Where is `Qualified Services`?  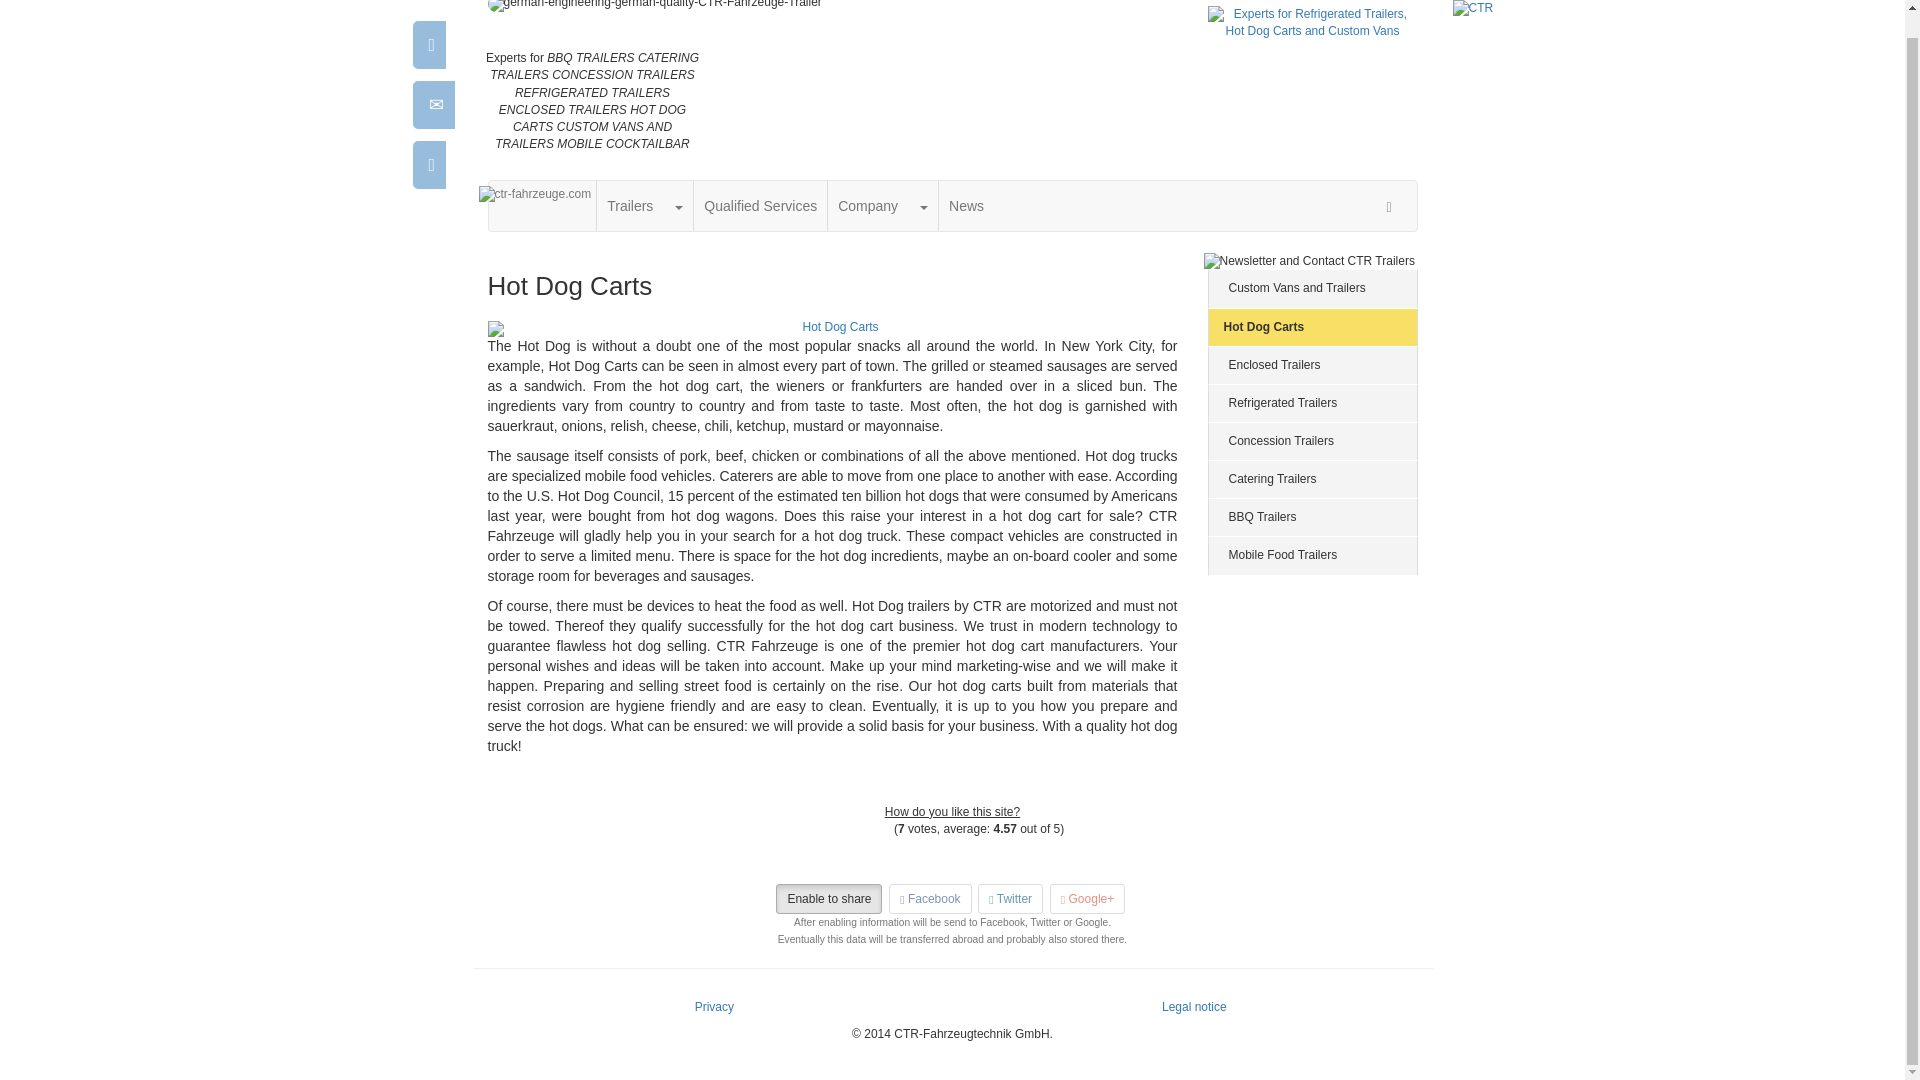 Qualified Services is located at coordinates (760, 206).